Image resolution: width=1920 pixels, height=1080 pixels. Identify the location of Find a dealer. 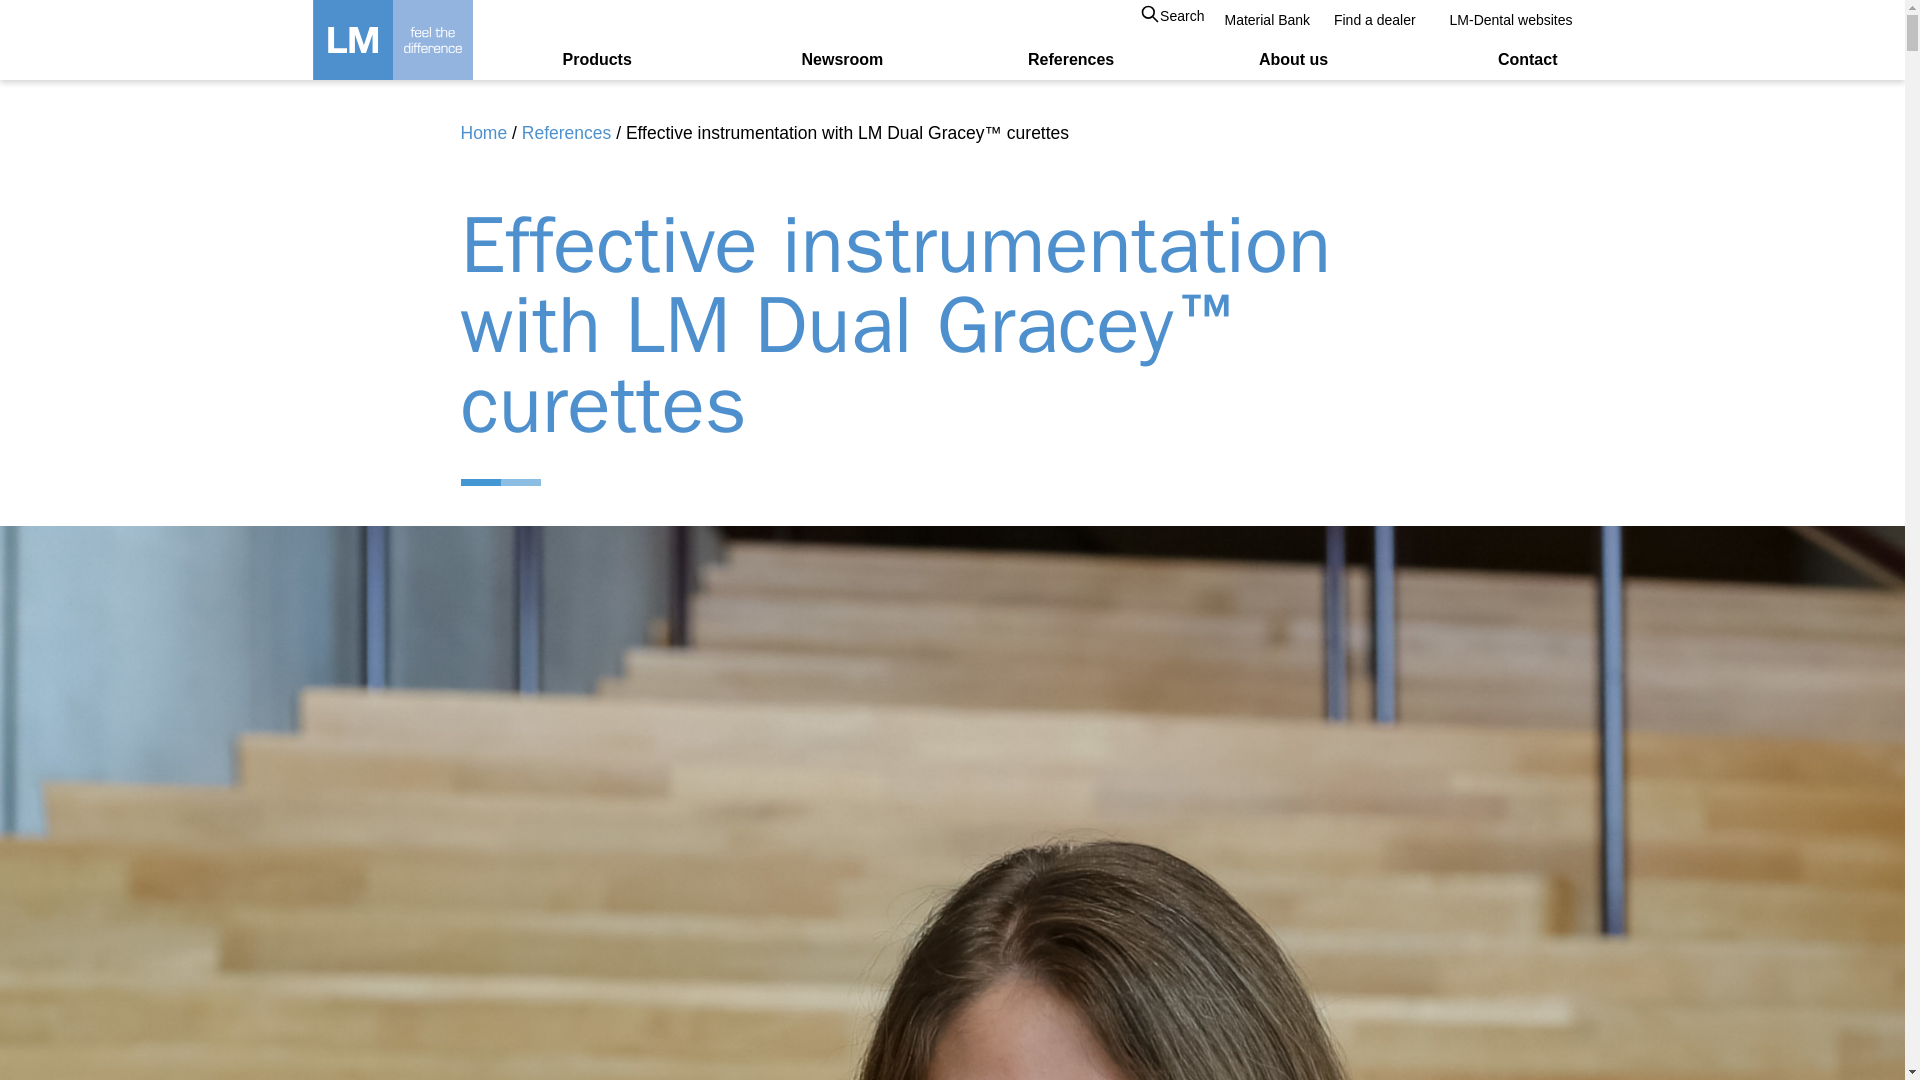
(1375, 20).